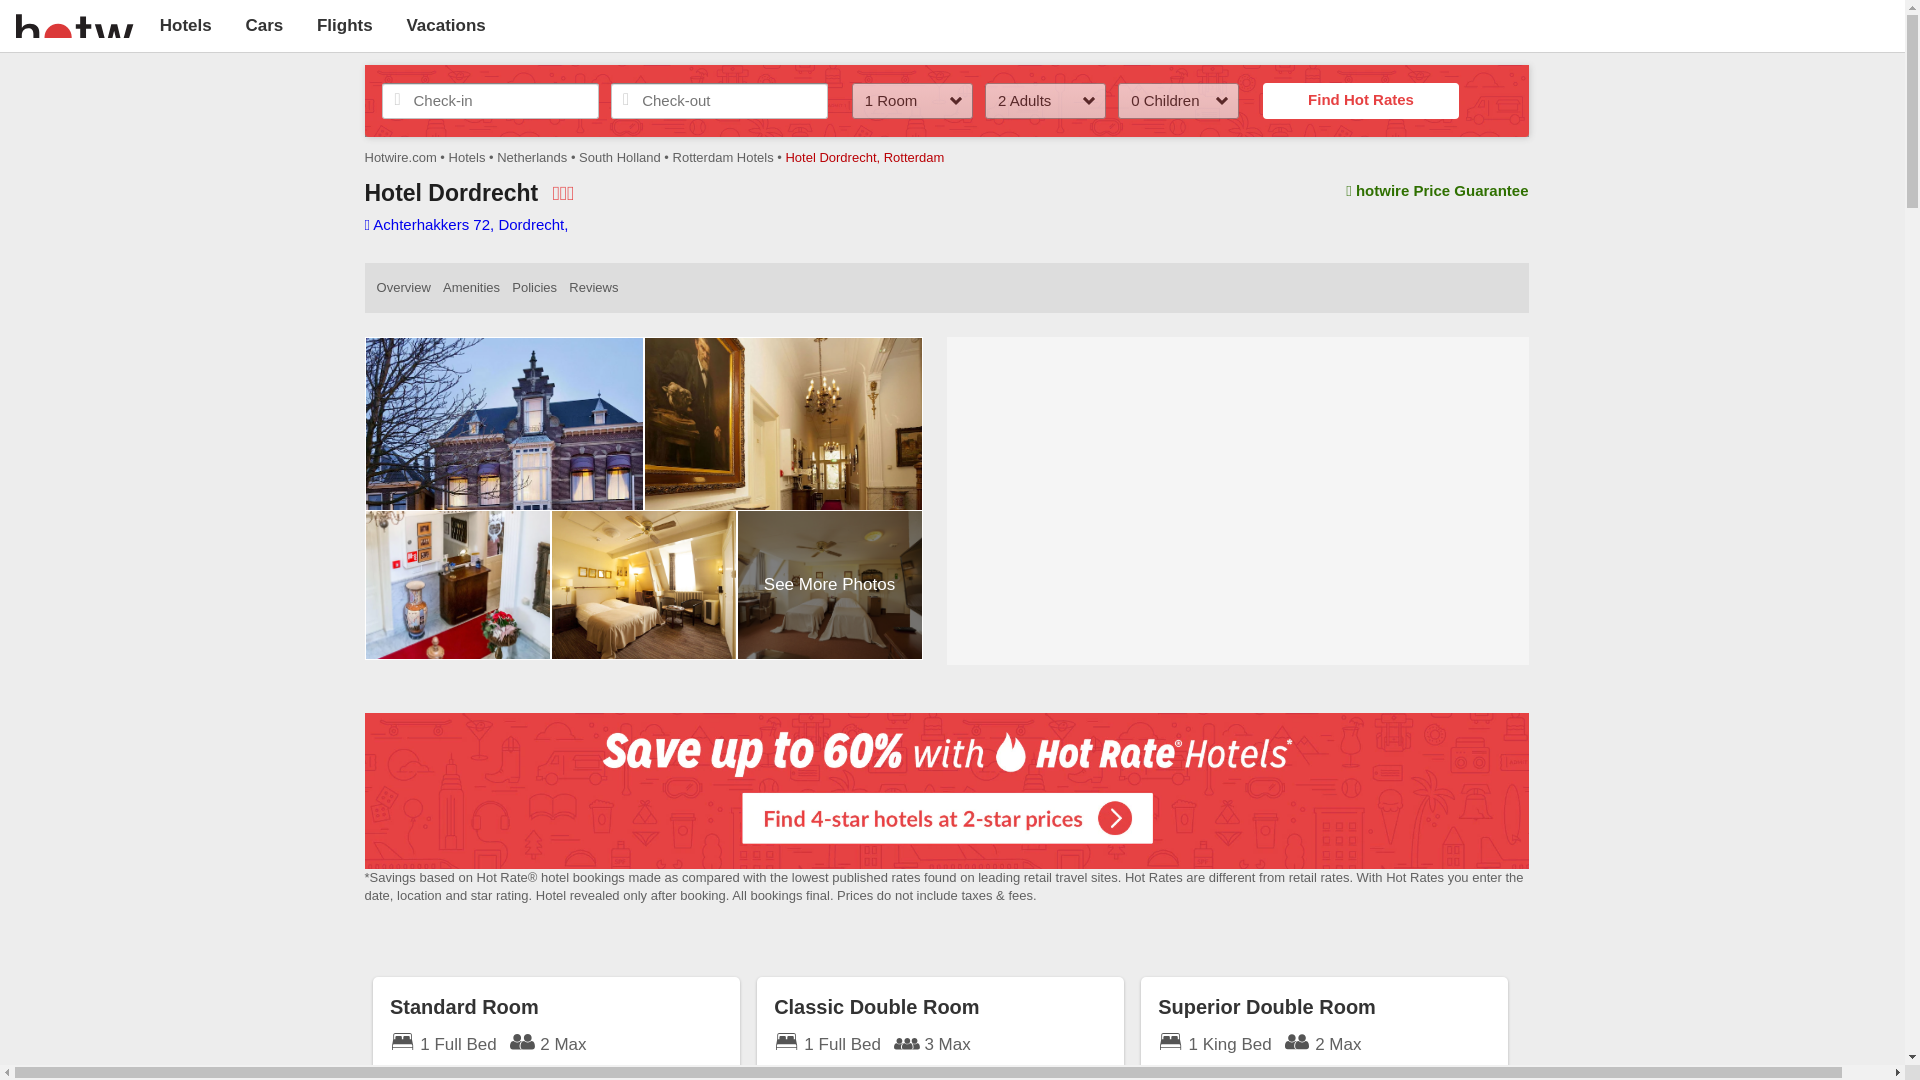 This screenshot has width=1920, height=1080. I want to click on Flights, so click(344, 25).